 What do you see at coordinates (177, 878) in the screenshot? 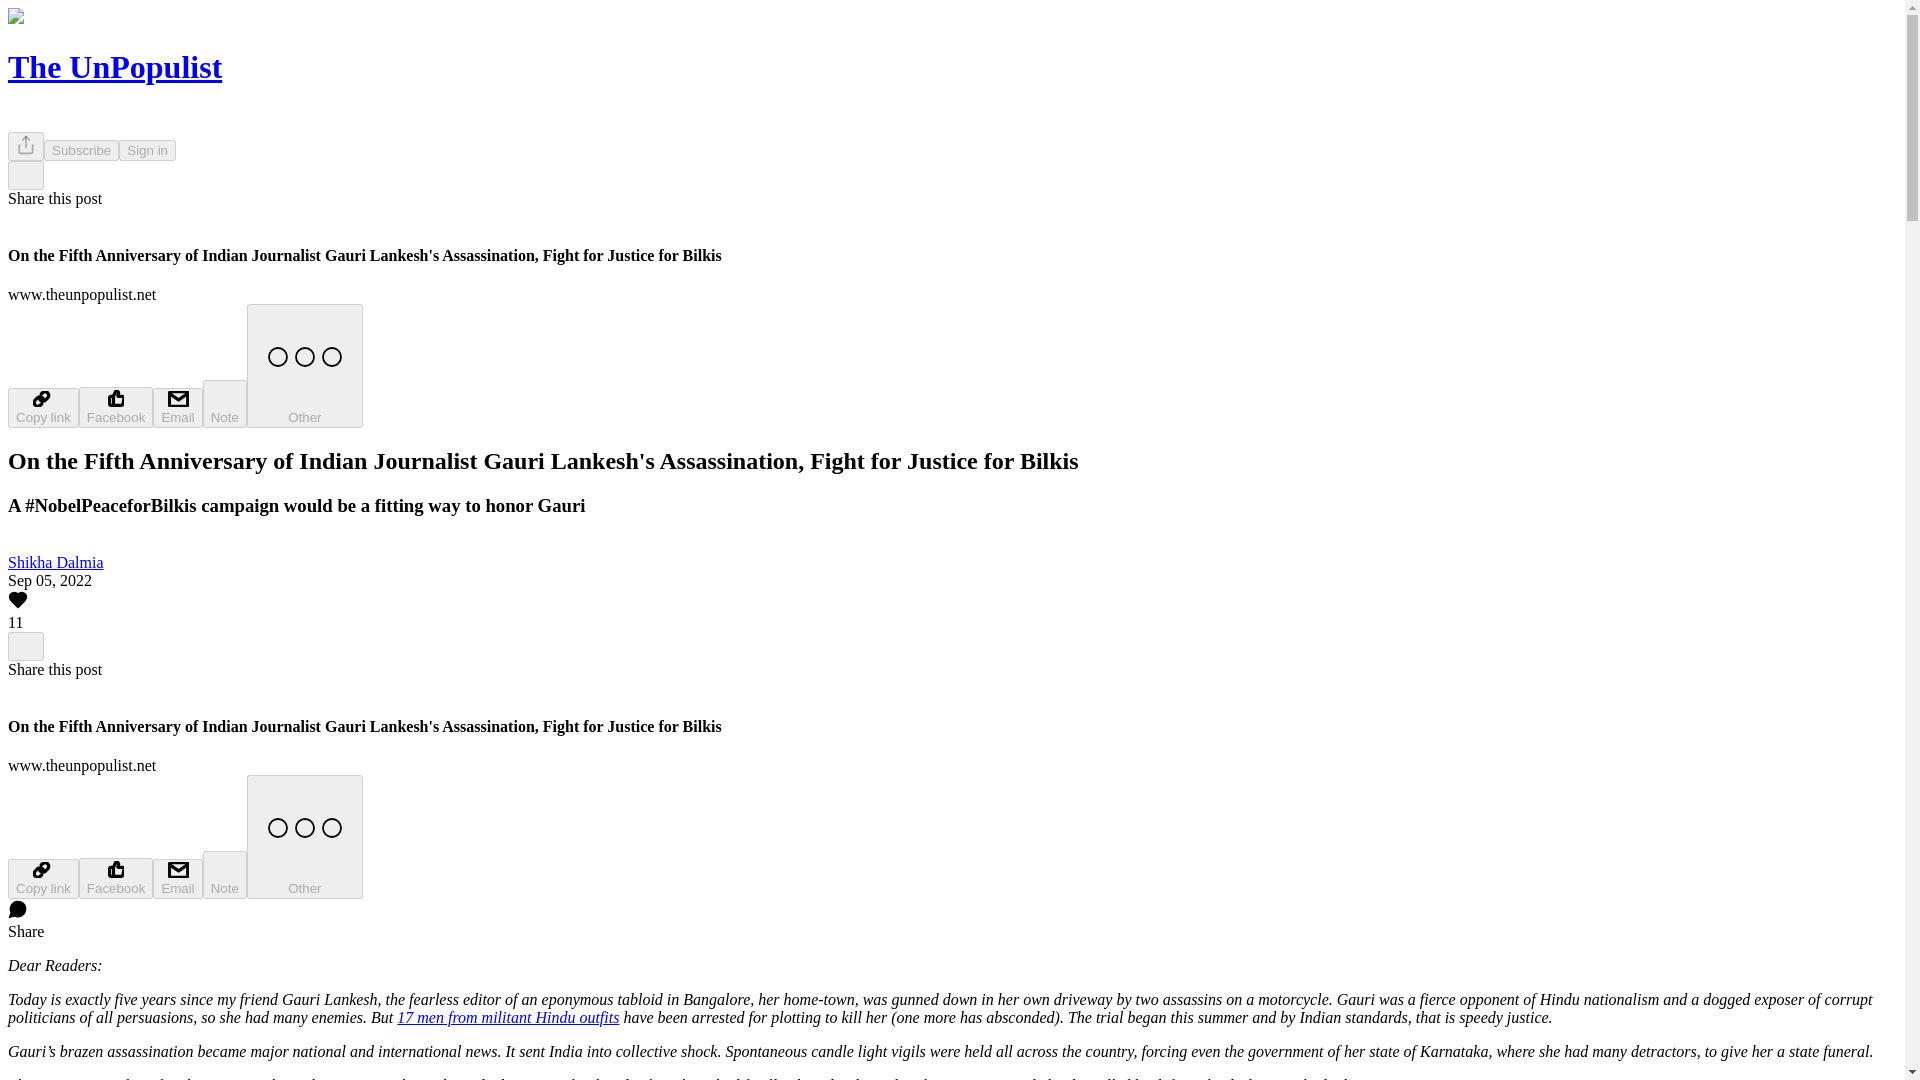
I see `Email` at bounding box center [177, 878].